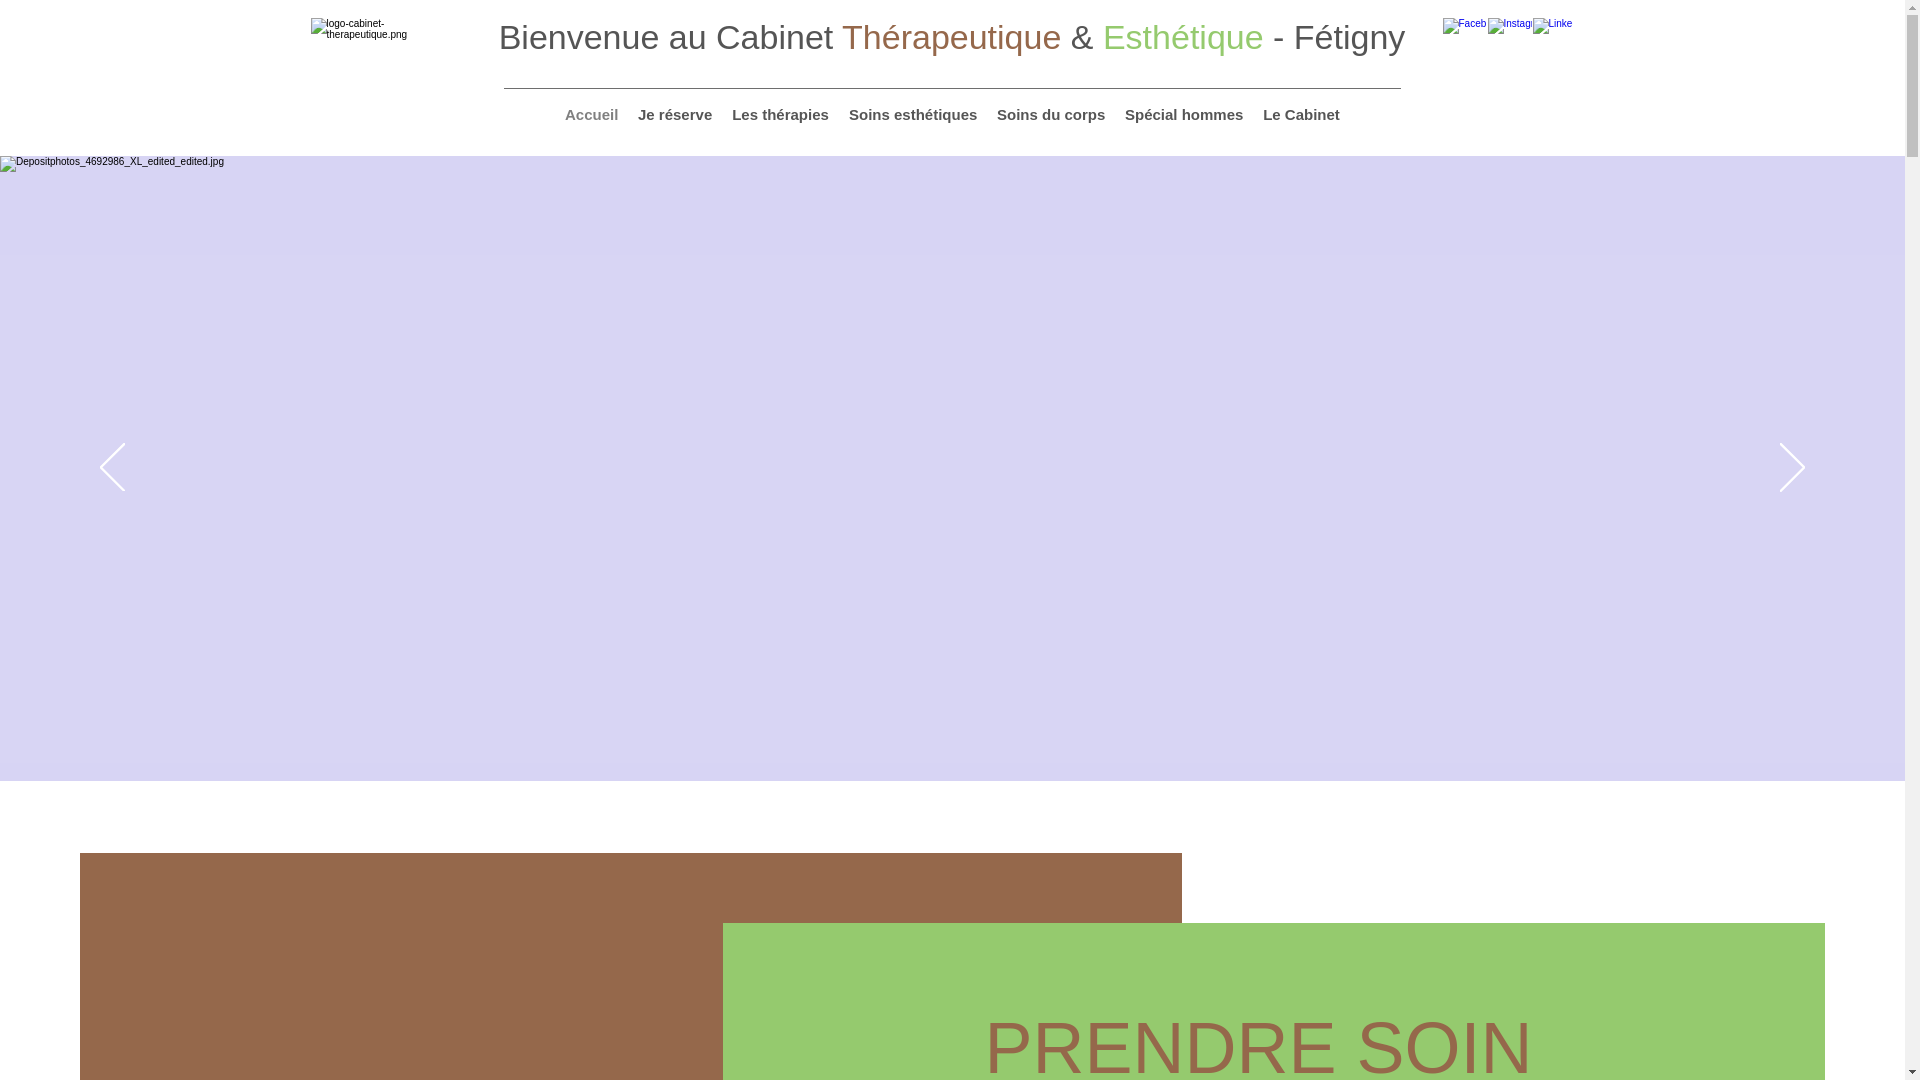 The width and height of the screenshot is (1920, 1080). Describe the element at coordinates (592, 114) in the screenshot. I see `Accueil` at that location.